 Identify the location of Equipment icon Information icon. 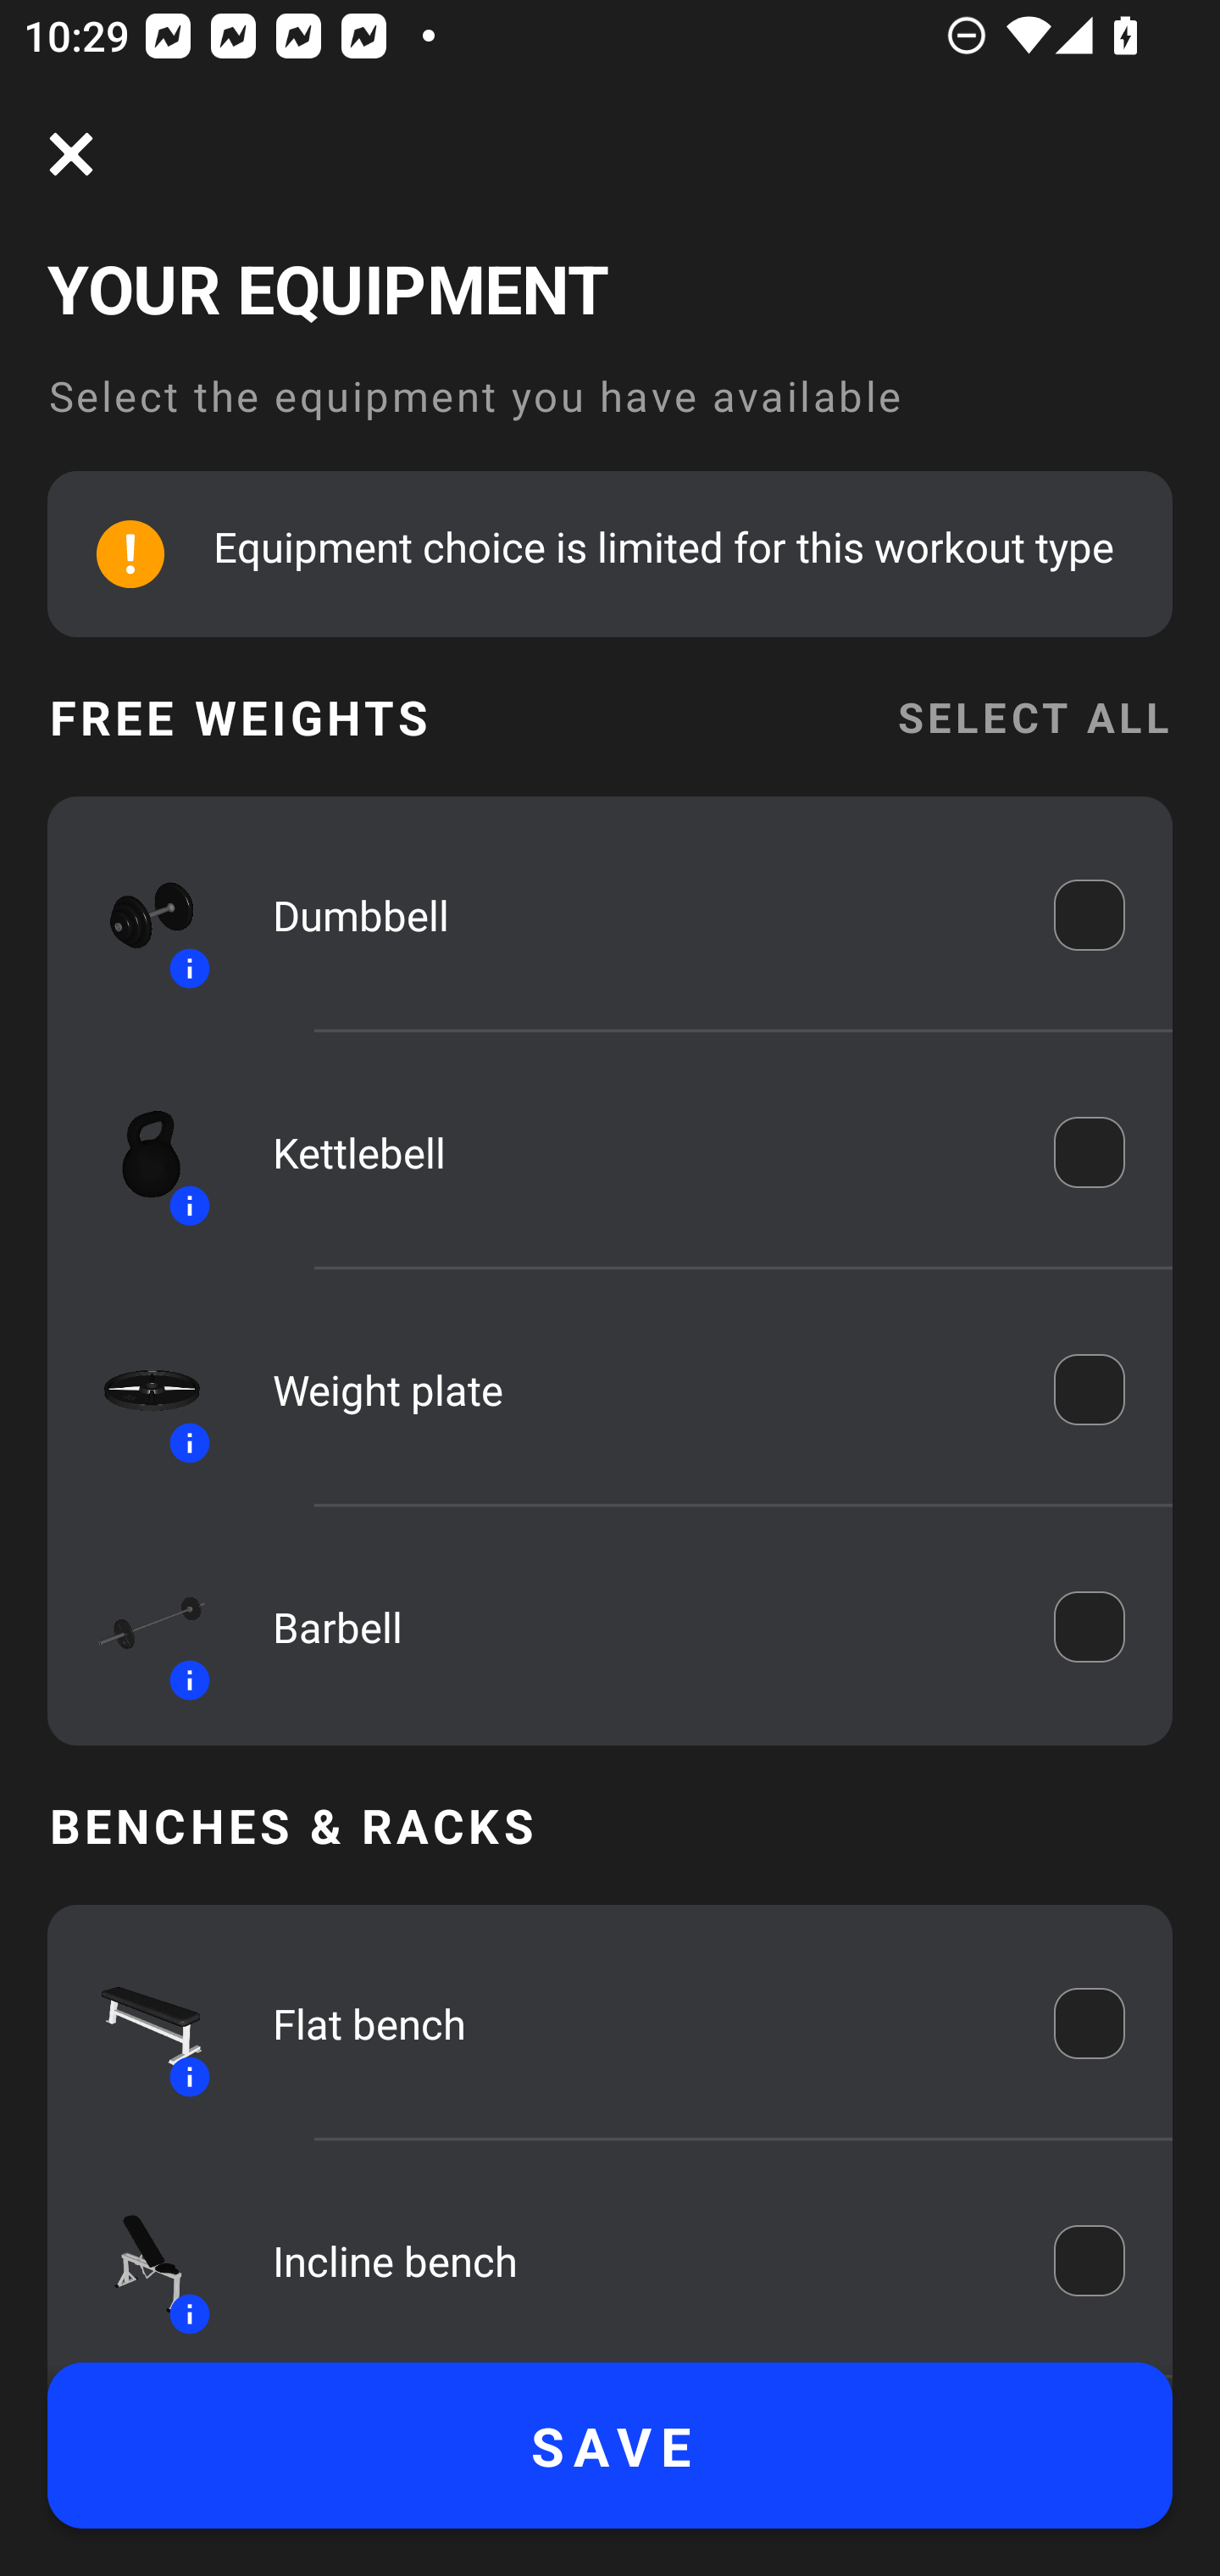
(136, 1152).